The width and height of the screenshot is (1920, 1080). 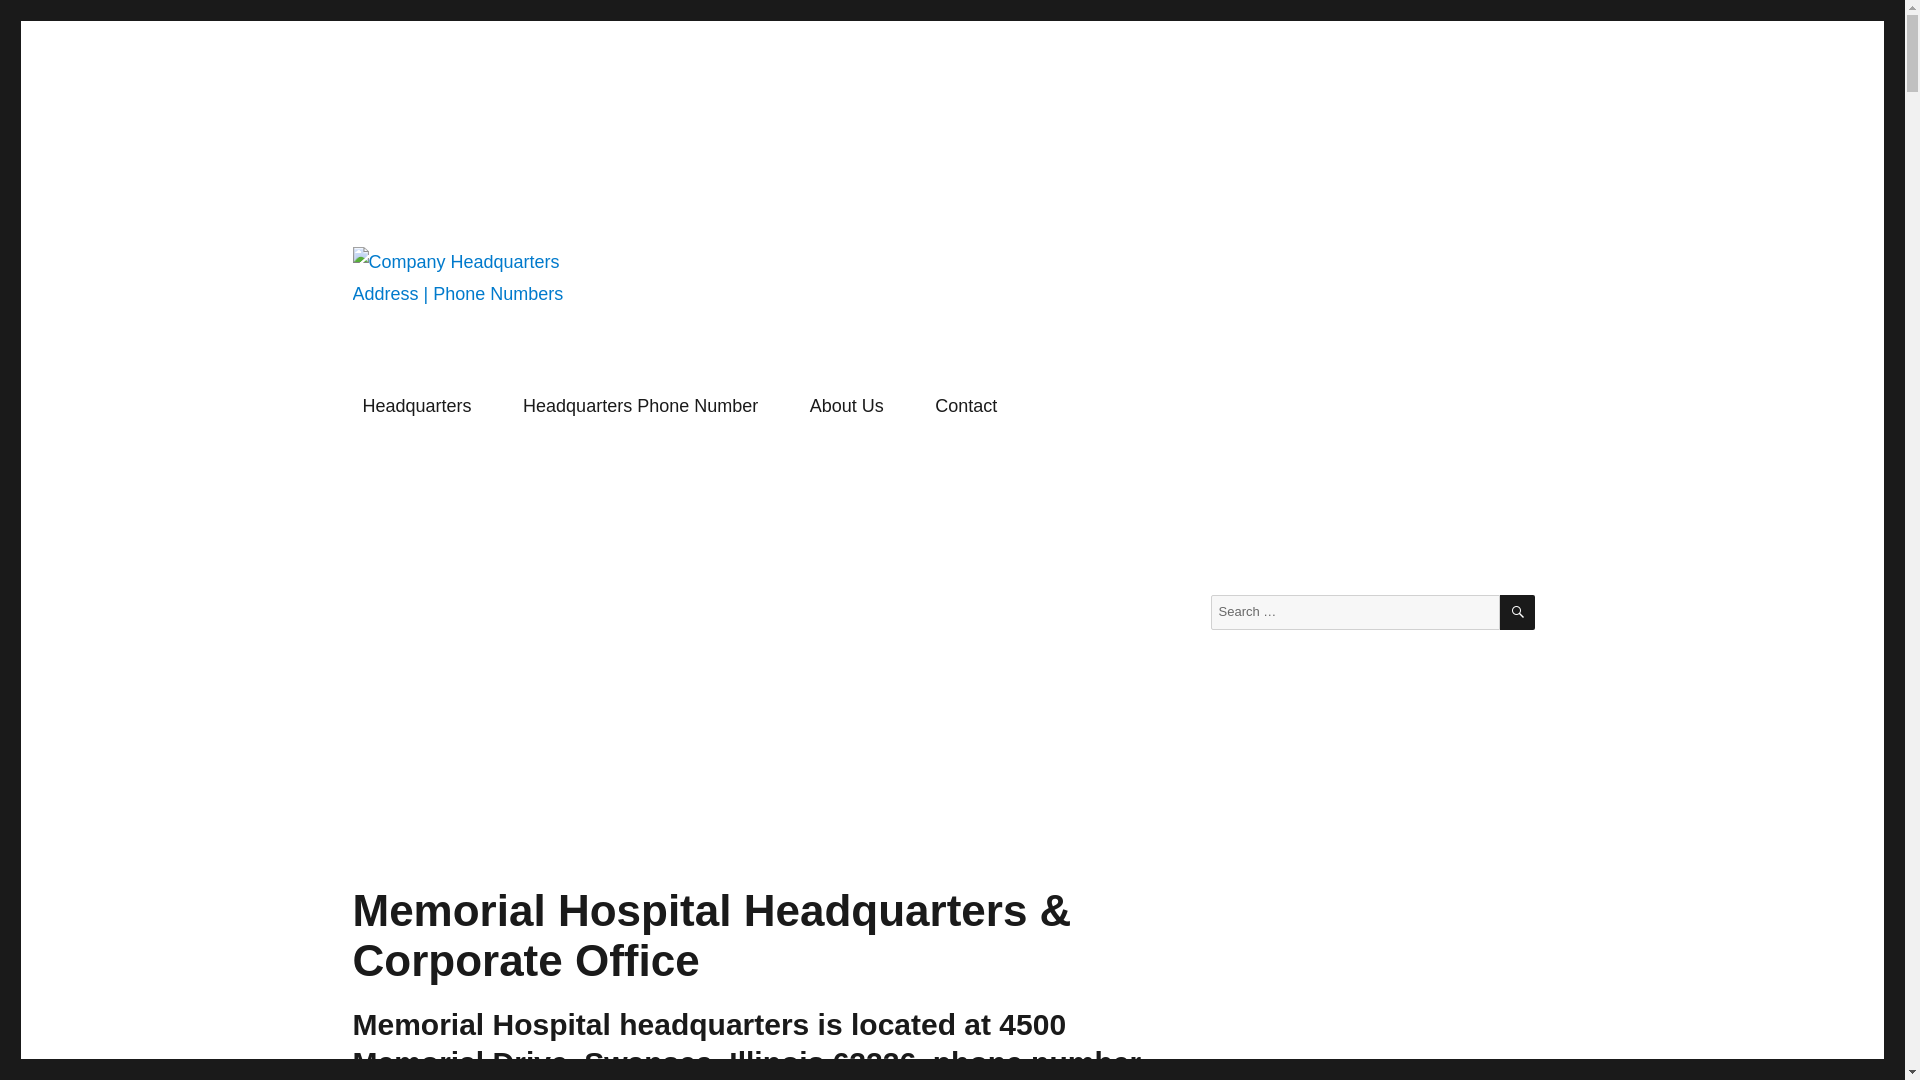 I want to click on Contact, so click(x=966, y=406).